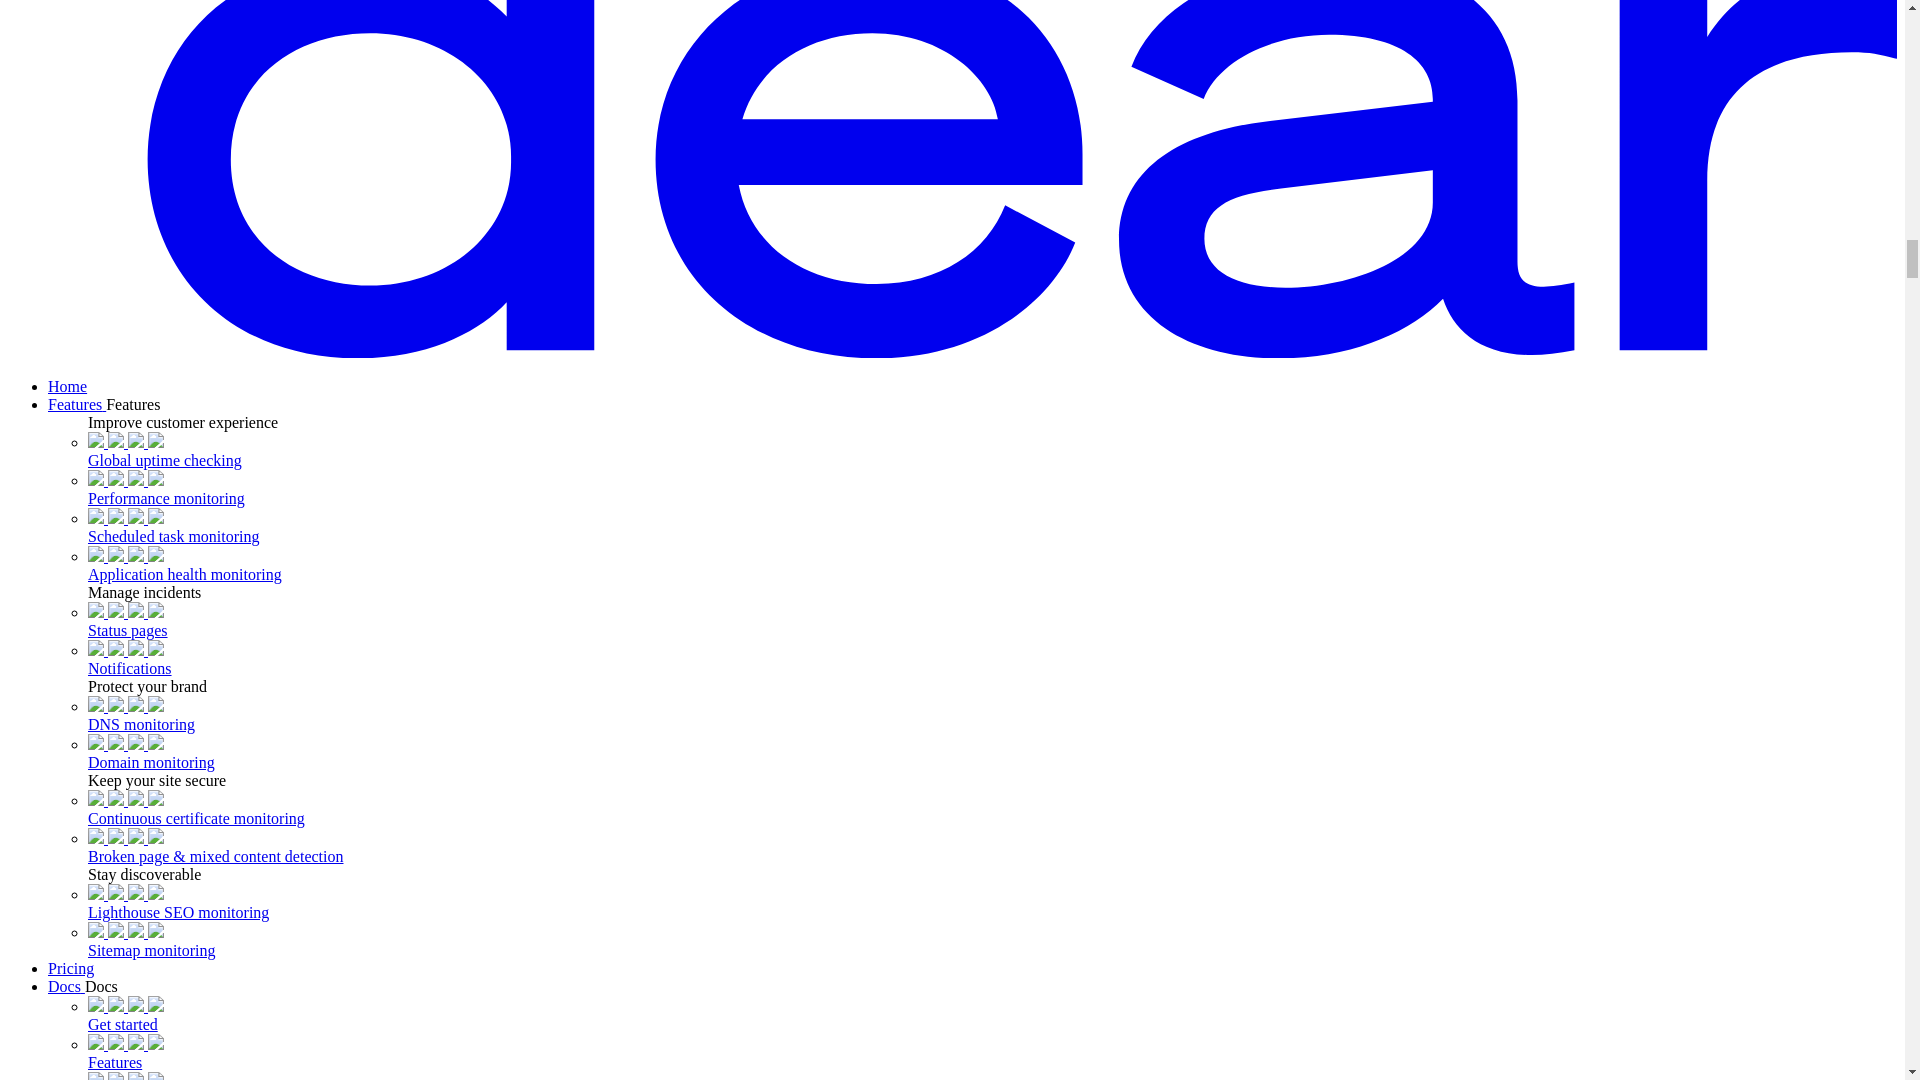  Describe the element at coordinates (76, 404) in the screenshot. I see `Features` at that location.